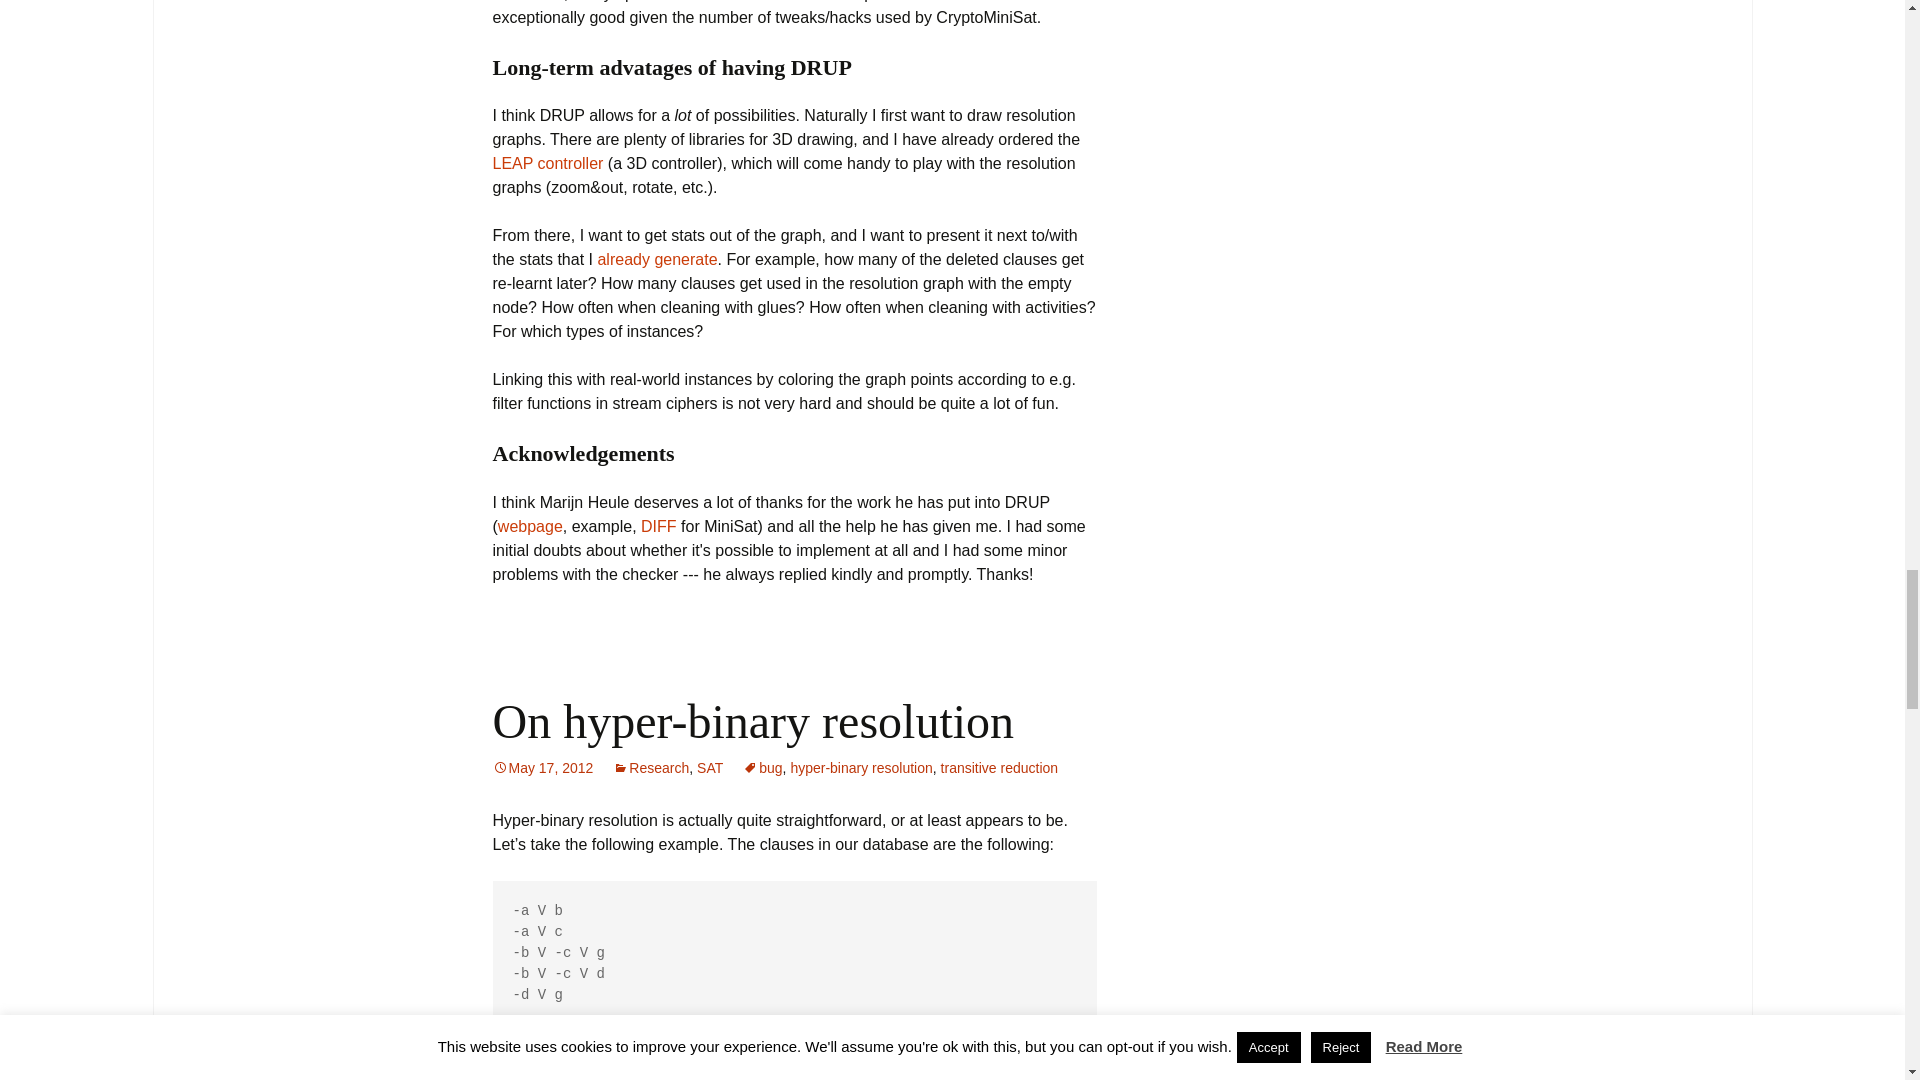  I want to click on Permalink to On hyper-binary resolution, so click(542, 768).